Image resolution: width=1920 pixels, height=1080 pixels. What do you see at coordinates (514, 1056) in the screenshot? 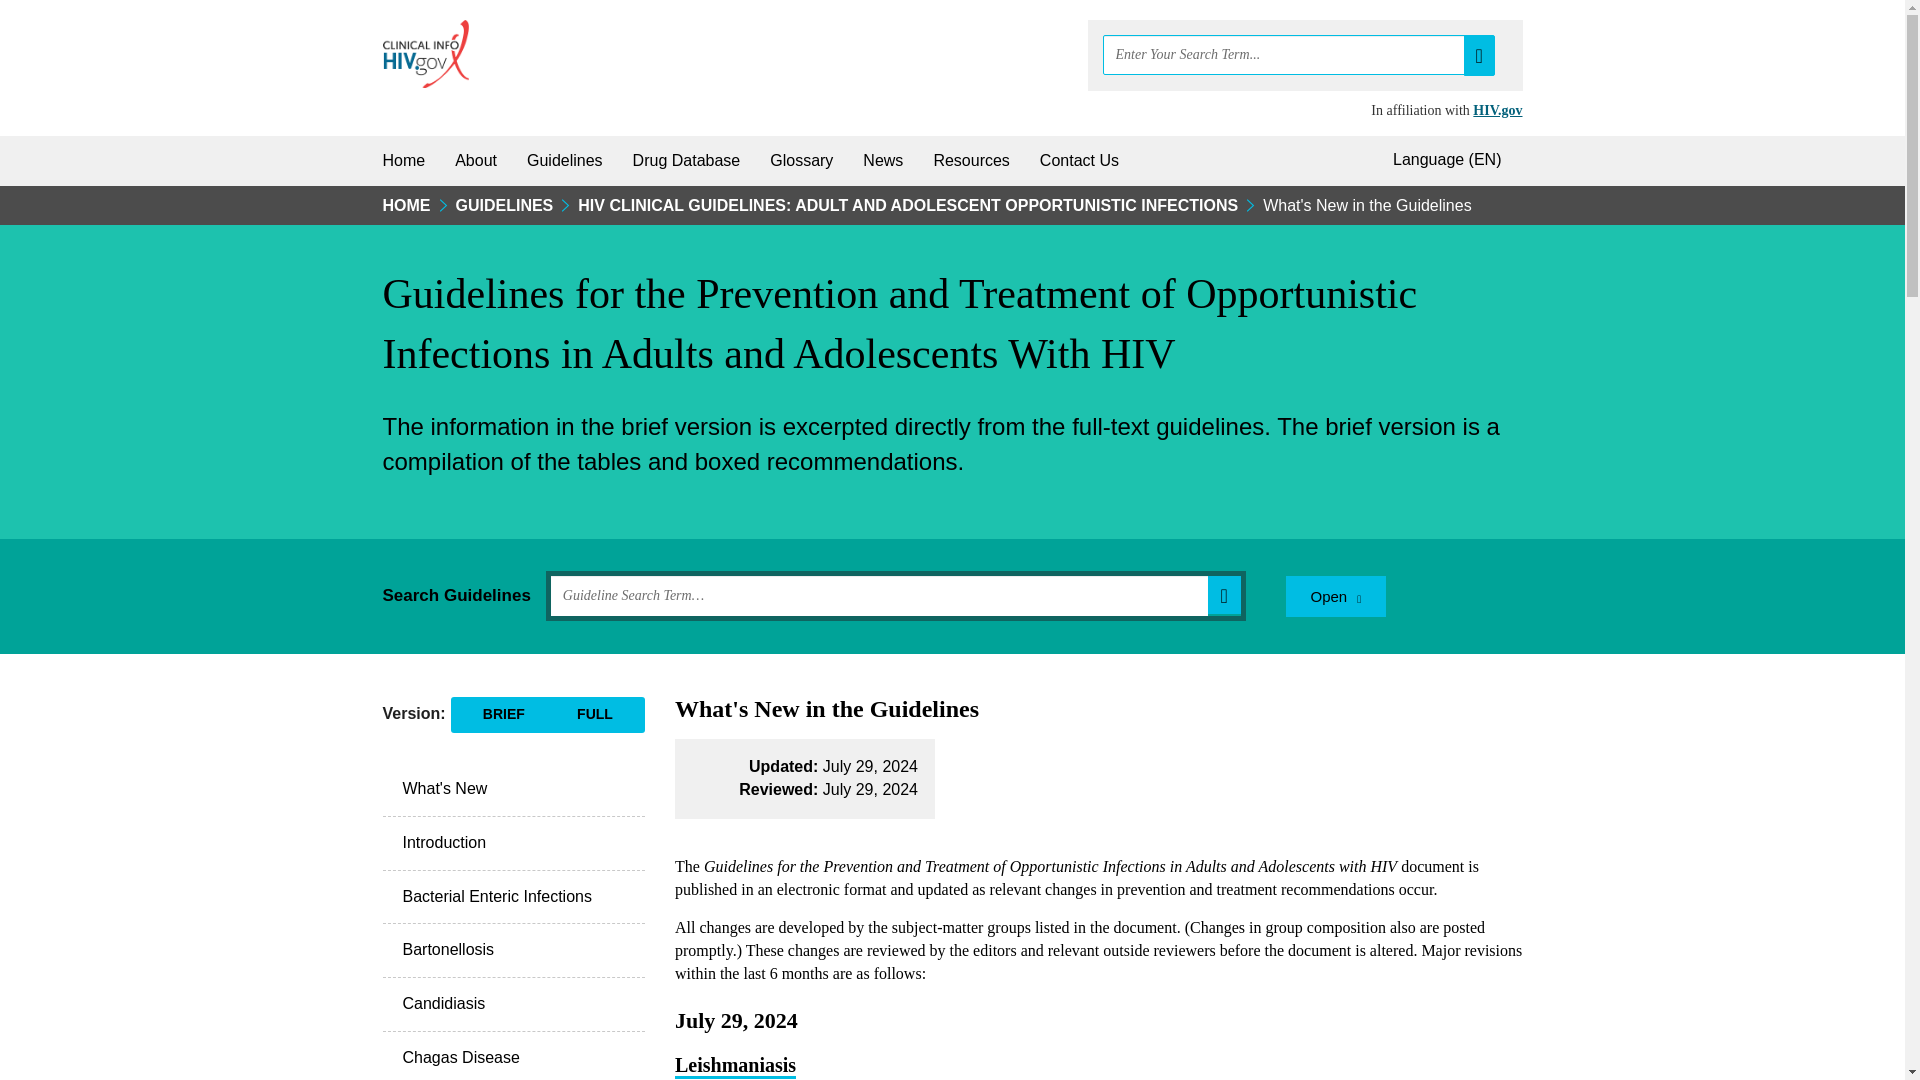
I see `Chagas Disease` at bounding box center [514, 1056].